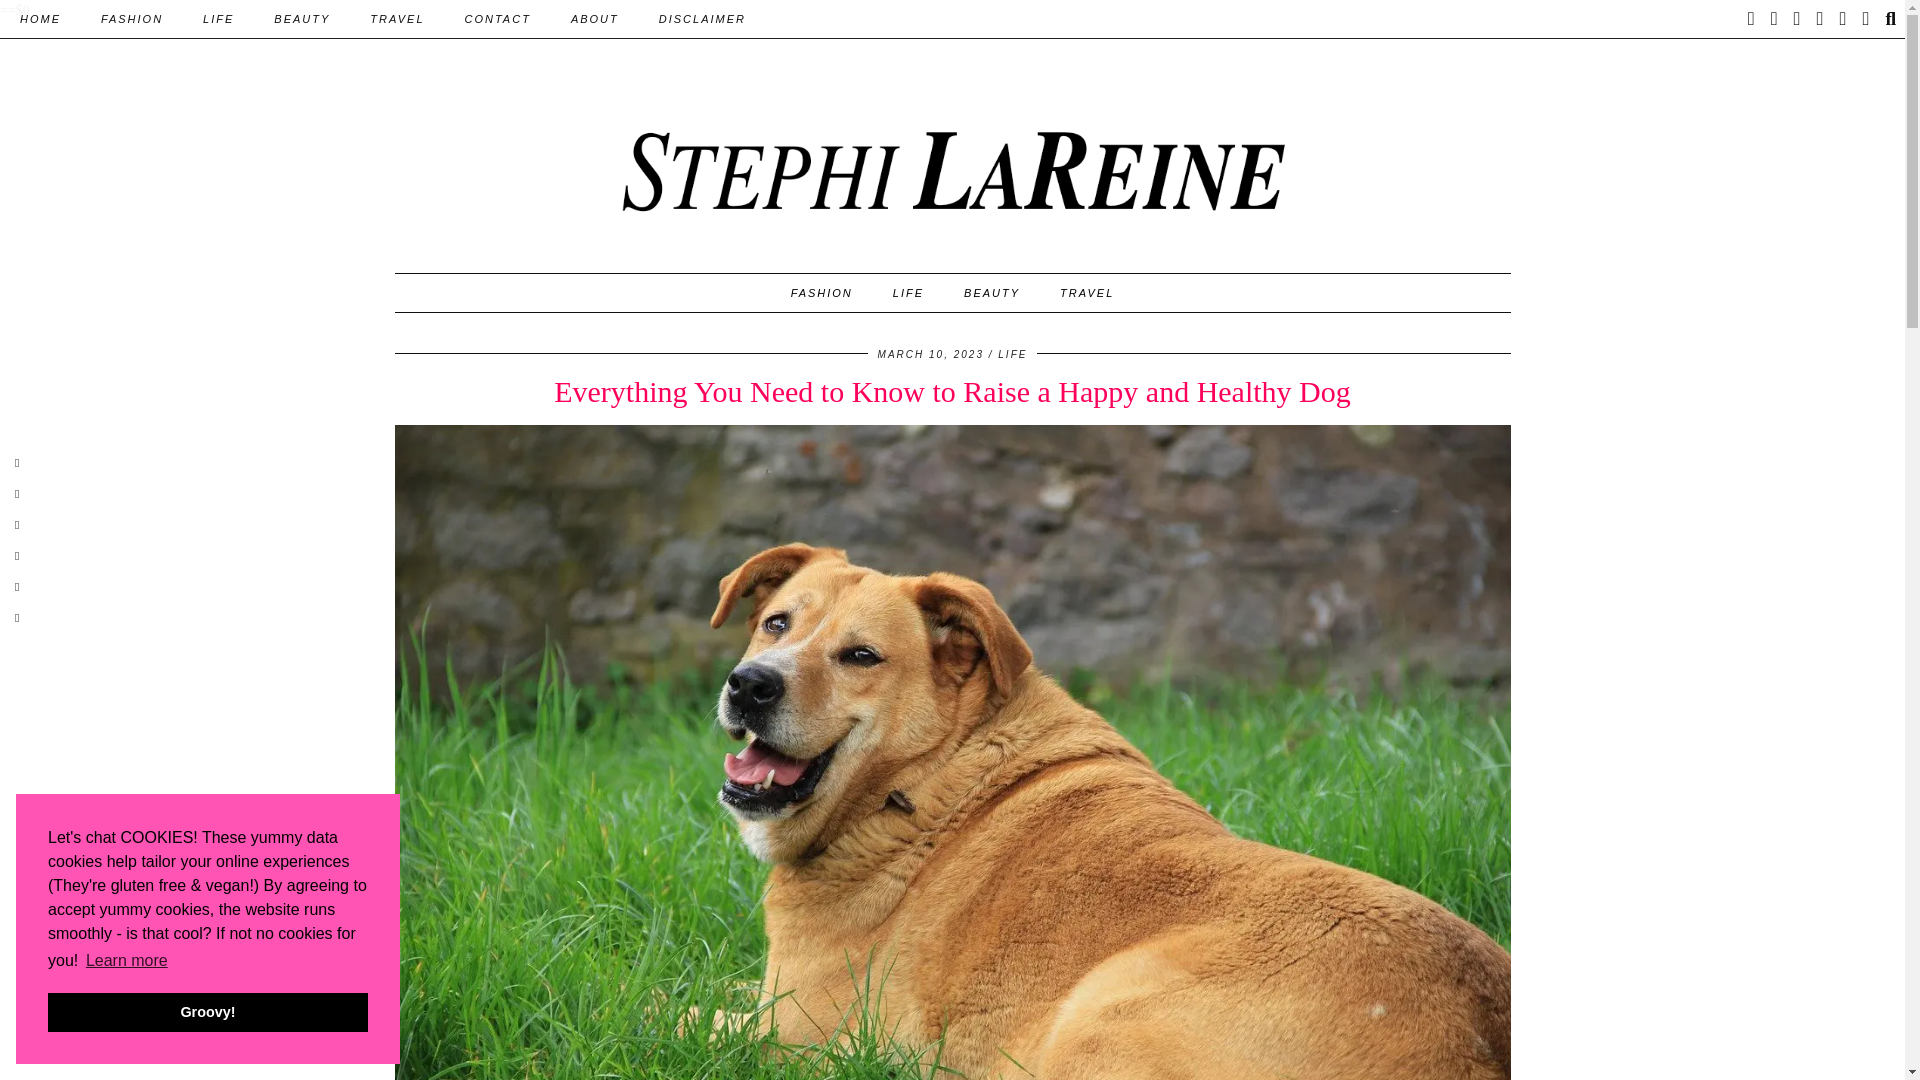  Describe the element at coordinates (40, 18) in the screenshot. I see `HOME` at that location.